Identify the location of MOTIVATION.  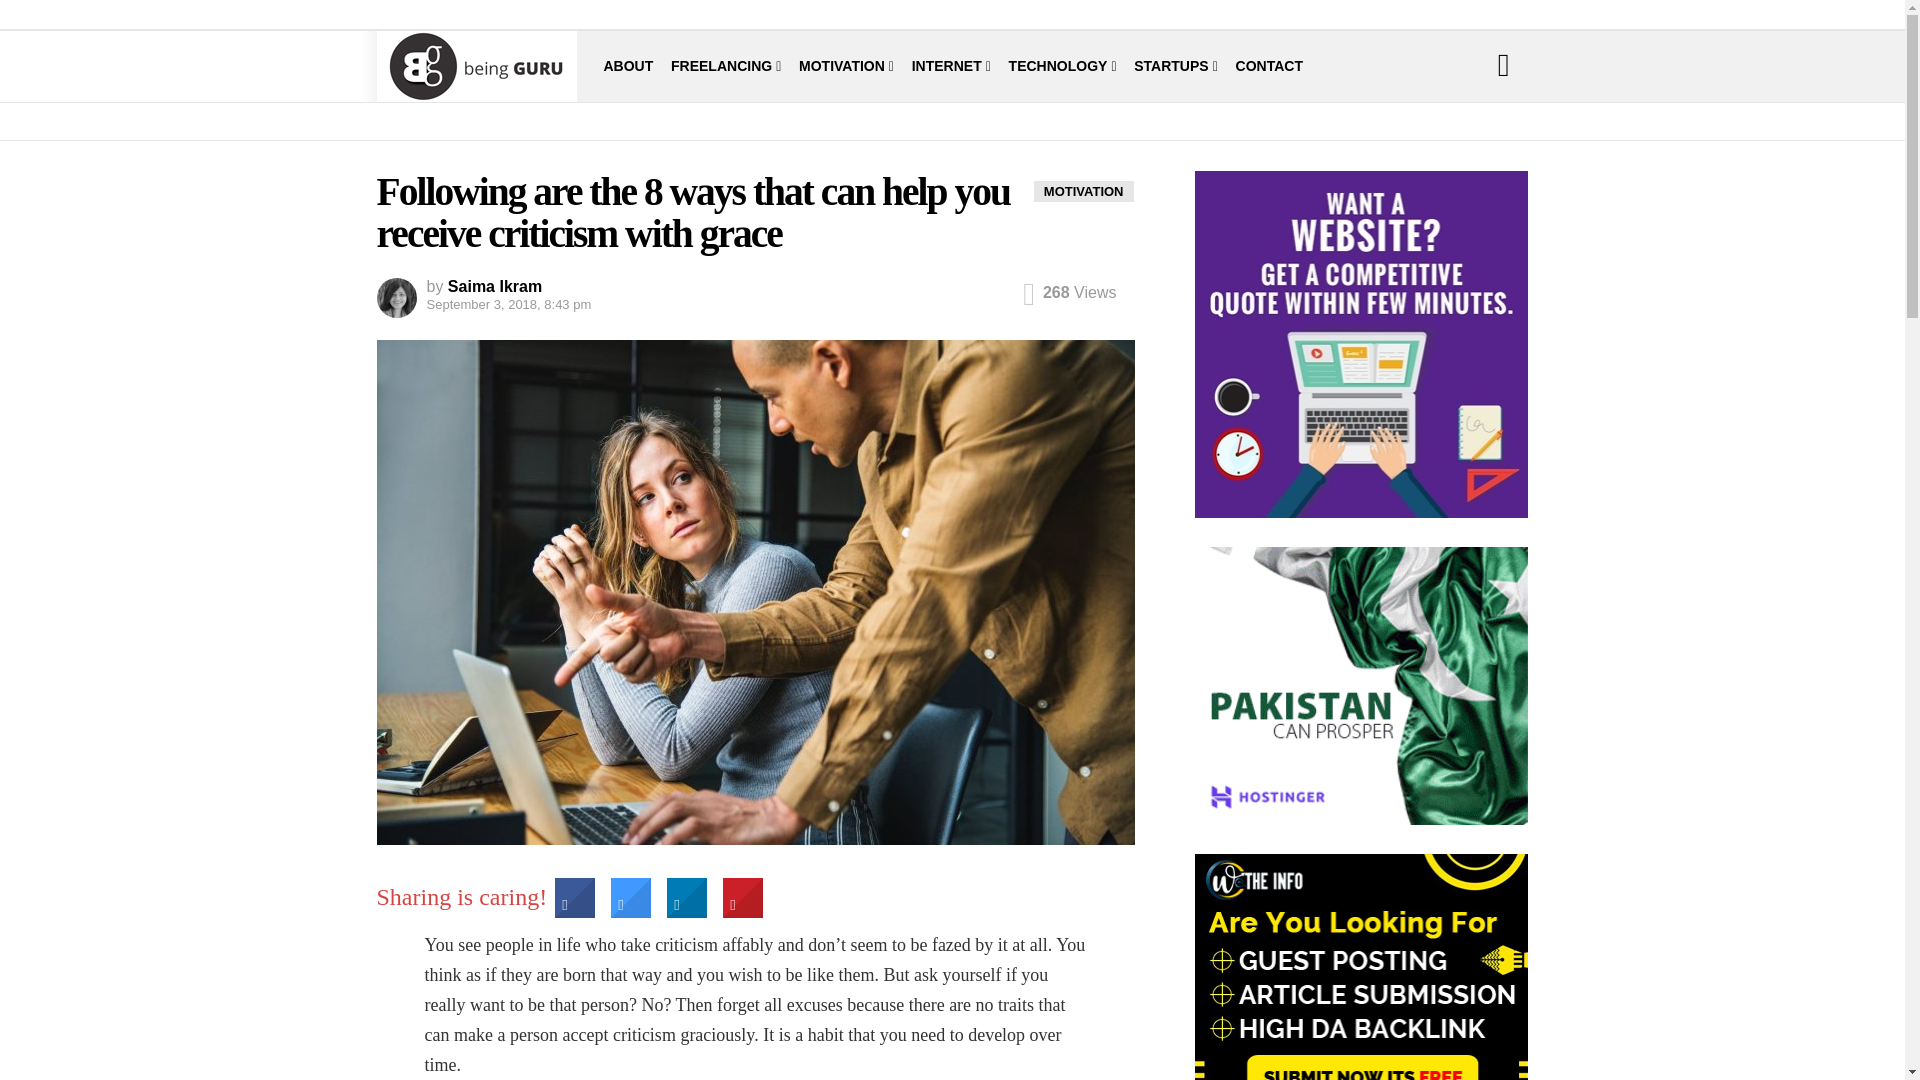
(846, 66).